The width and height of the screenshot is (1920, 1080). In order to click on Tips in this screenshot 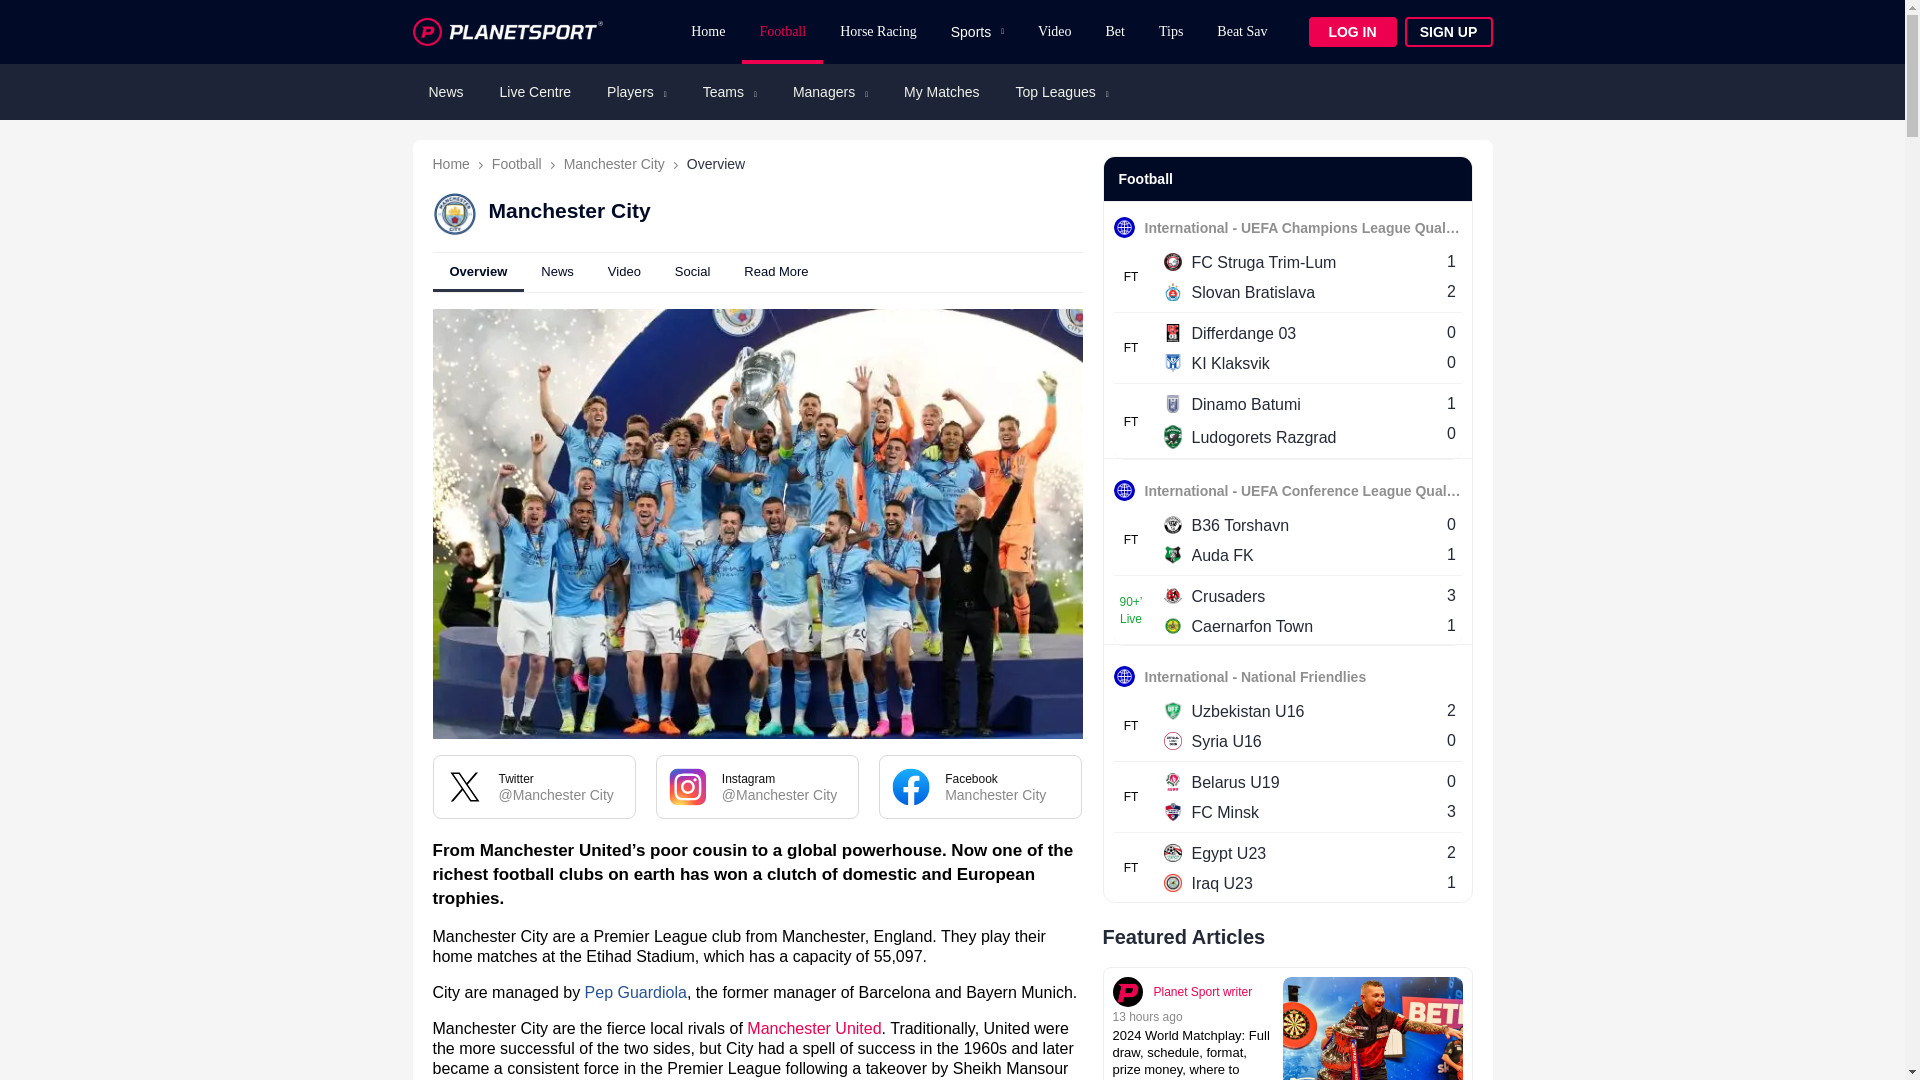, I will do `click(1171, 32)`.